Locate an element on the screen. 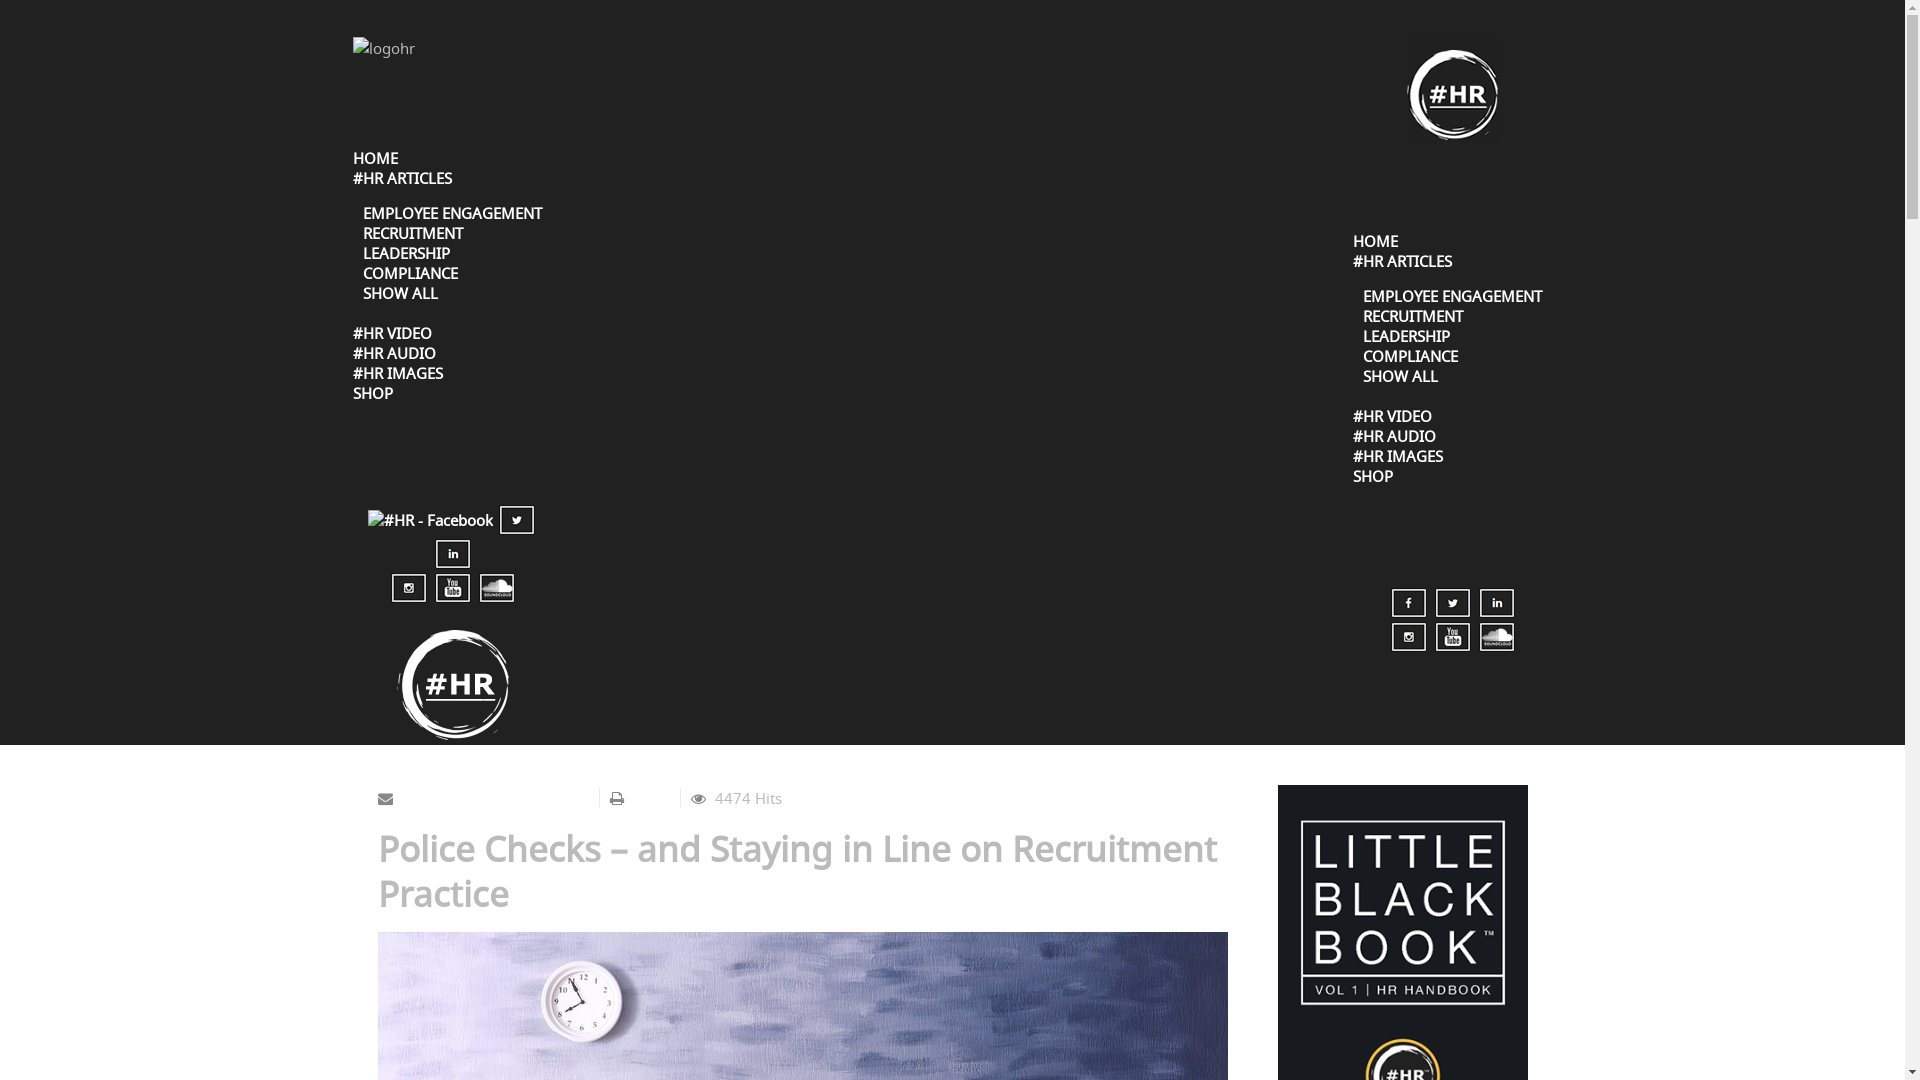 The image size is (1920, 1080). RECRUITMENT is located at coordinates (412, 233).